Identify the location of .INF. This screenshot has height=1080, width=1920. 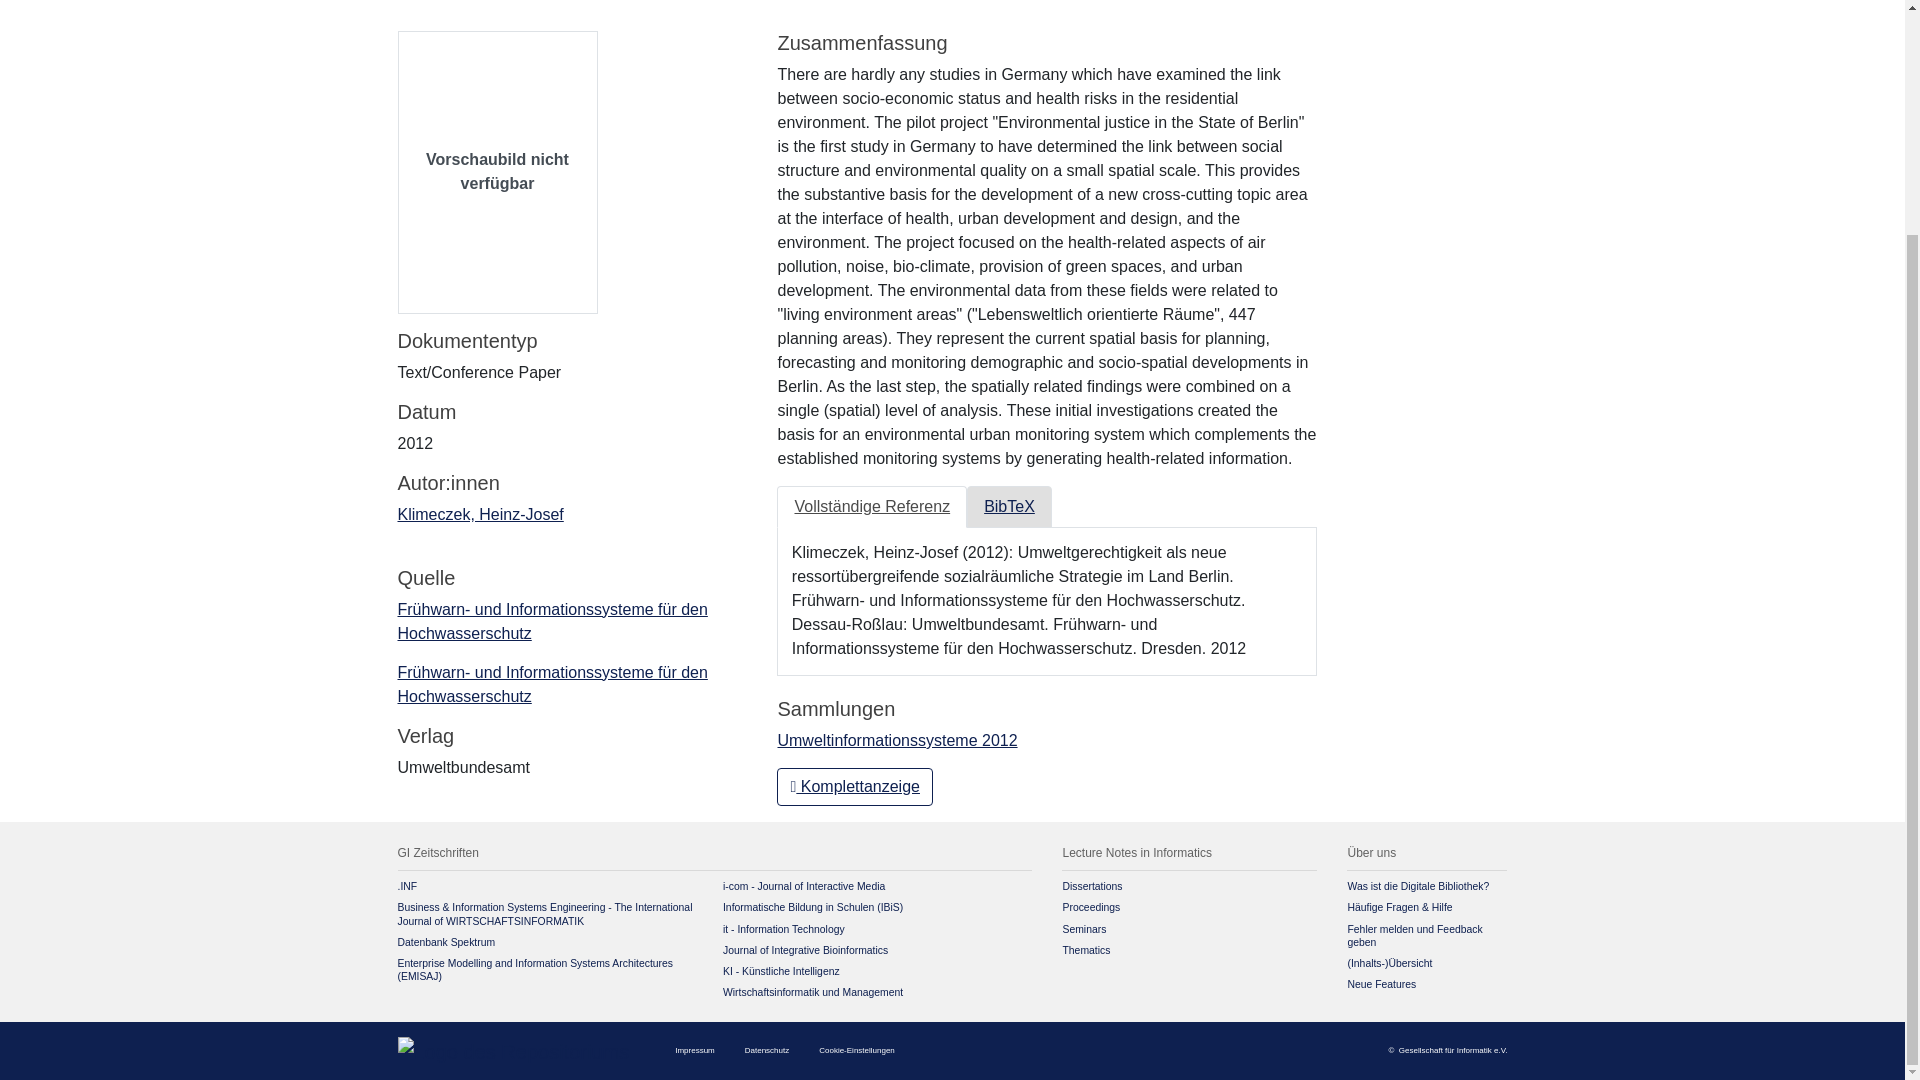
(408, 886).